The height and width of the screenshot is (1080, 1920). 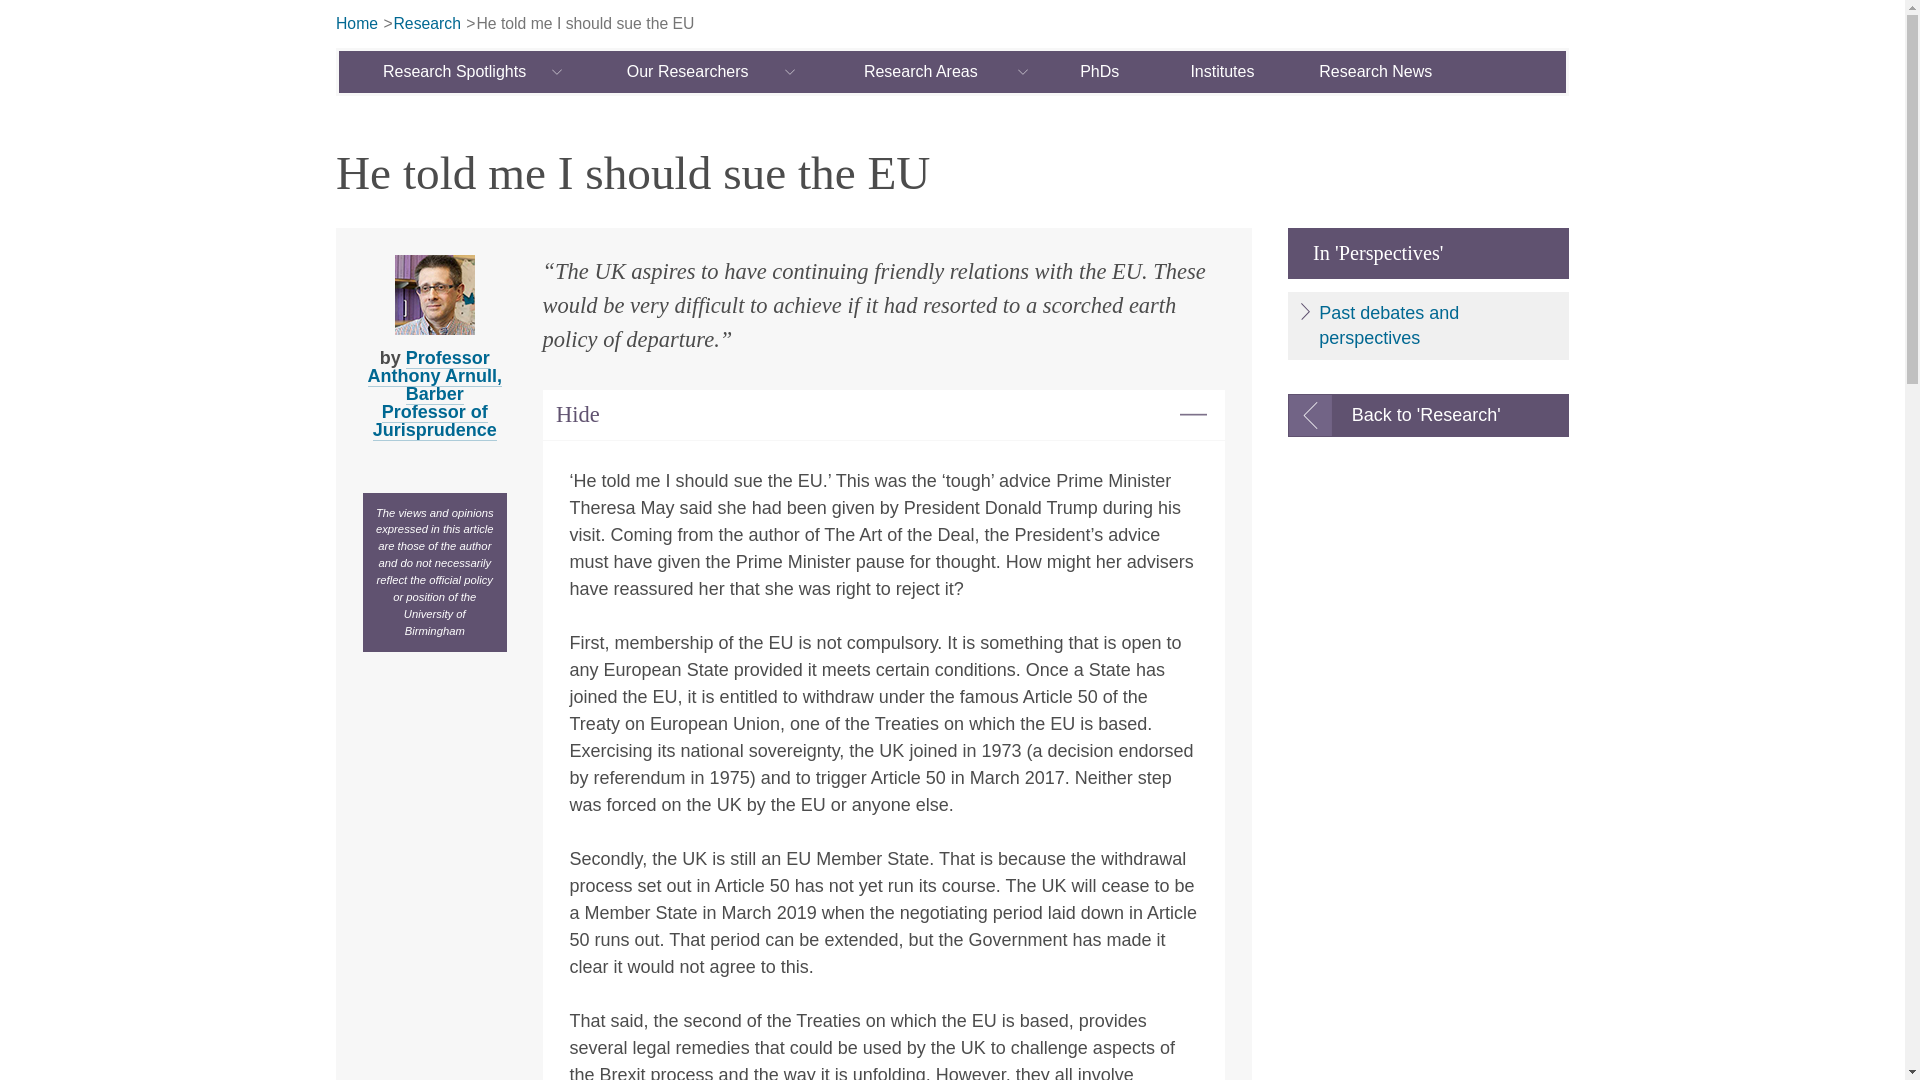 I want to click on Home, so click(x=357, y=24).